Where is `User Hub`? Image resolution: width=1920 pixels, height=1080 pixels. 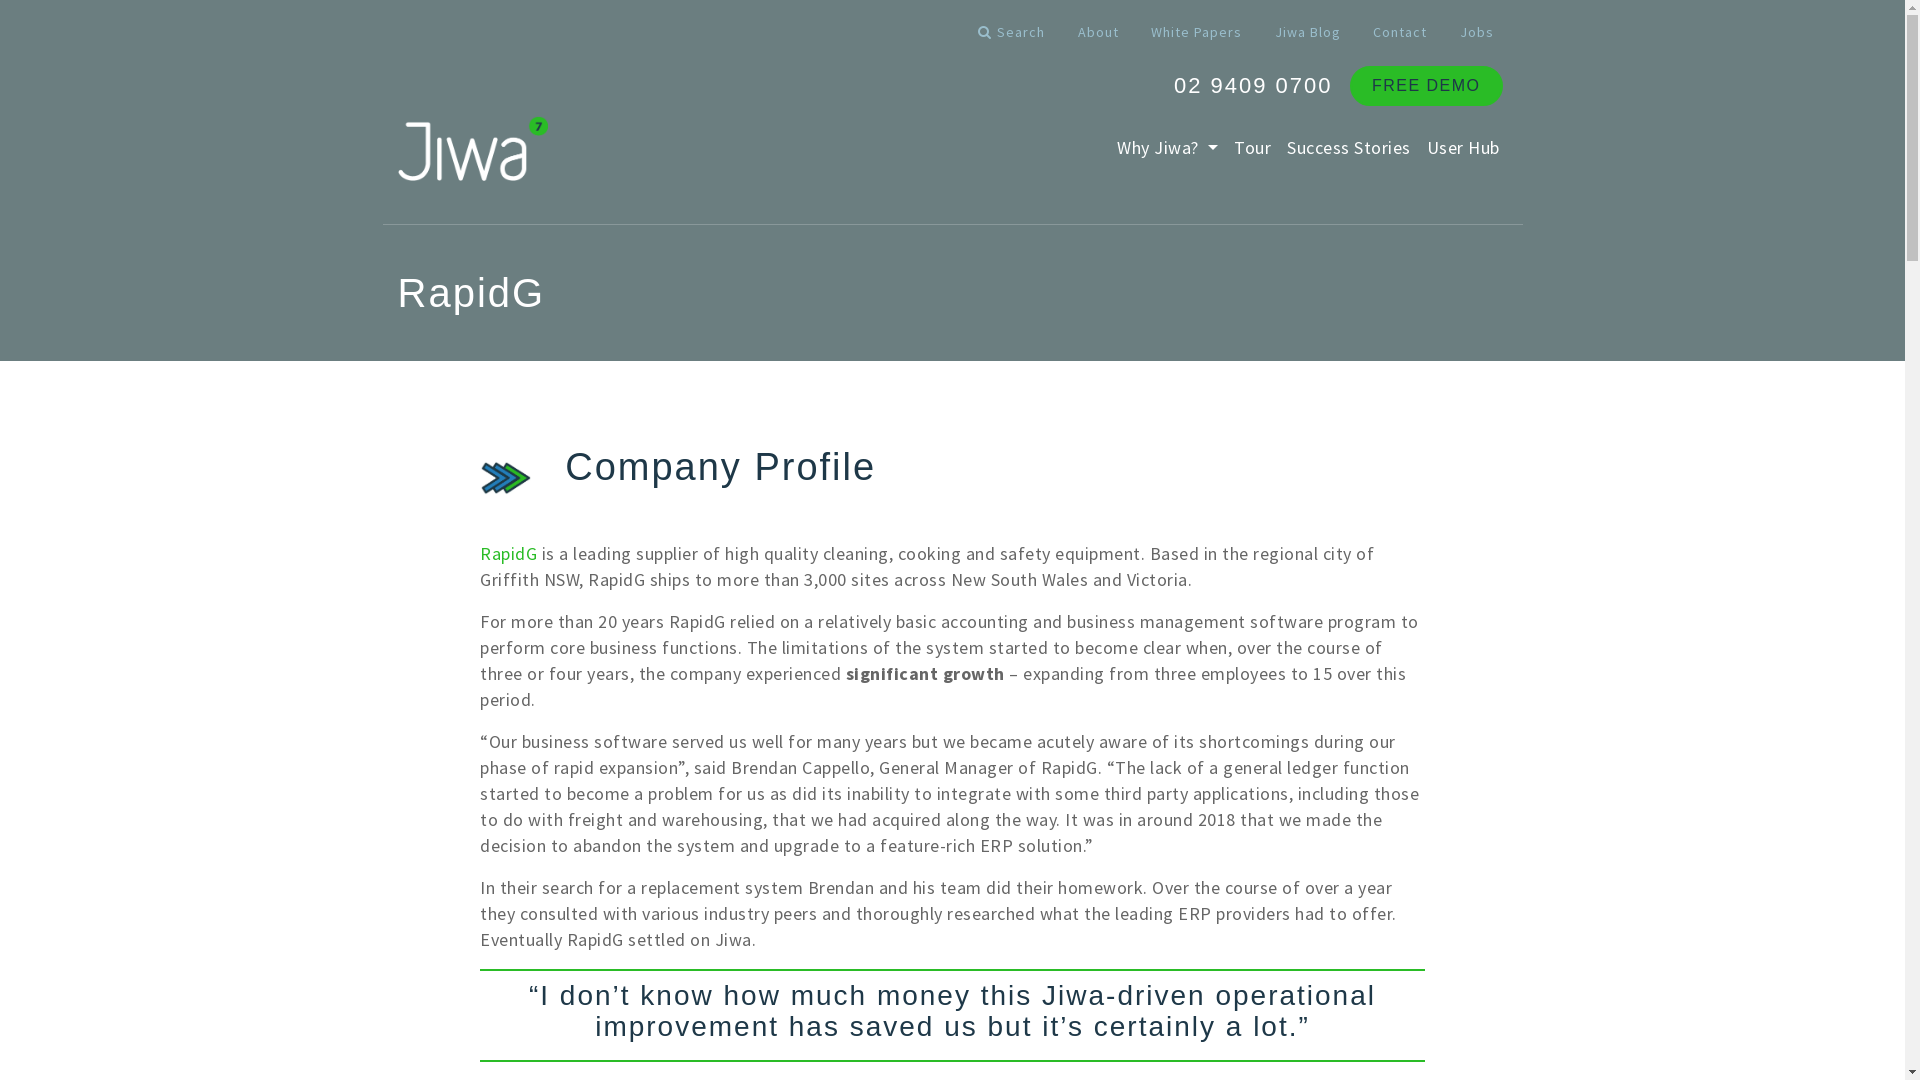 User Hub is located at coordinates (1462, 148).